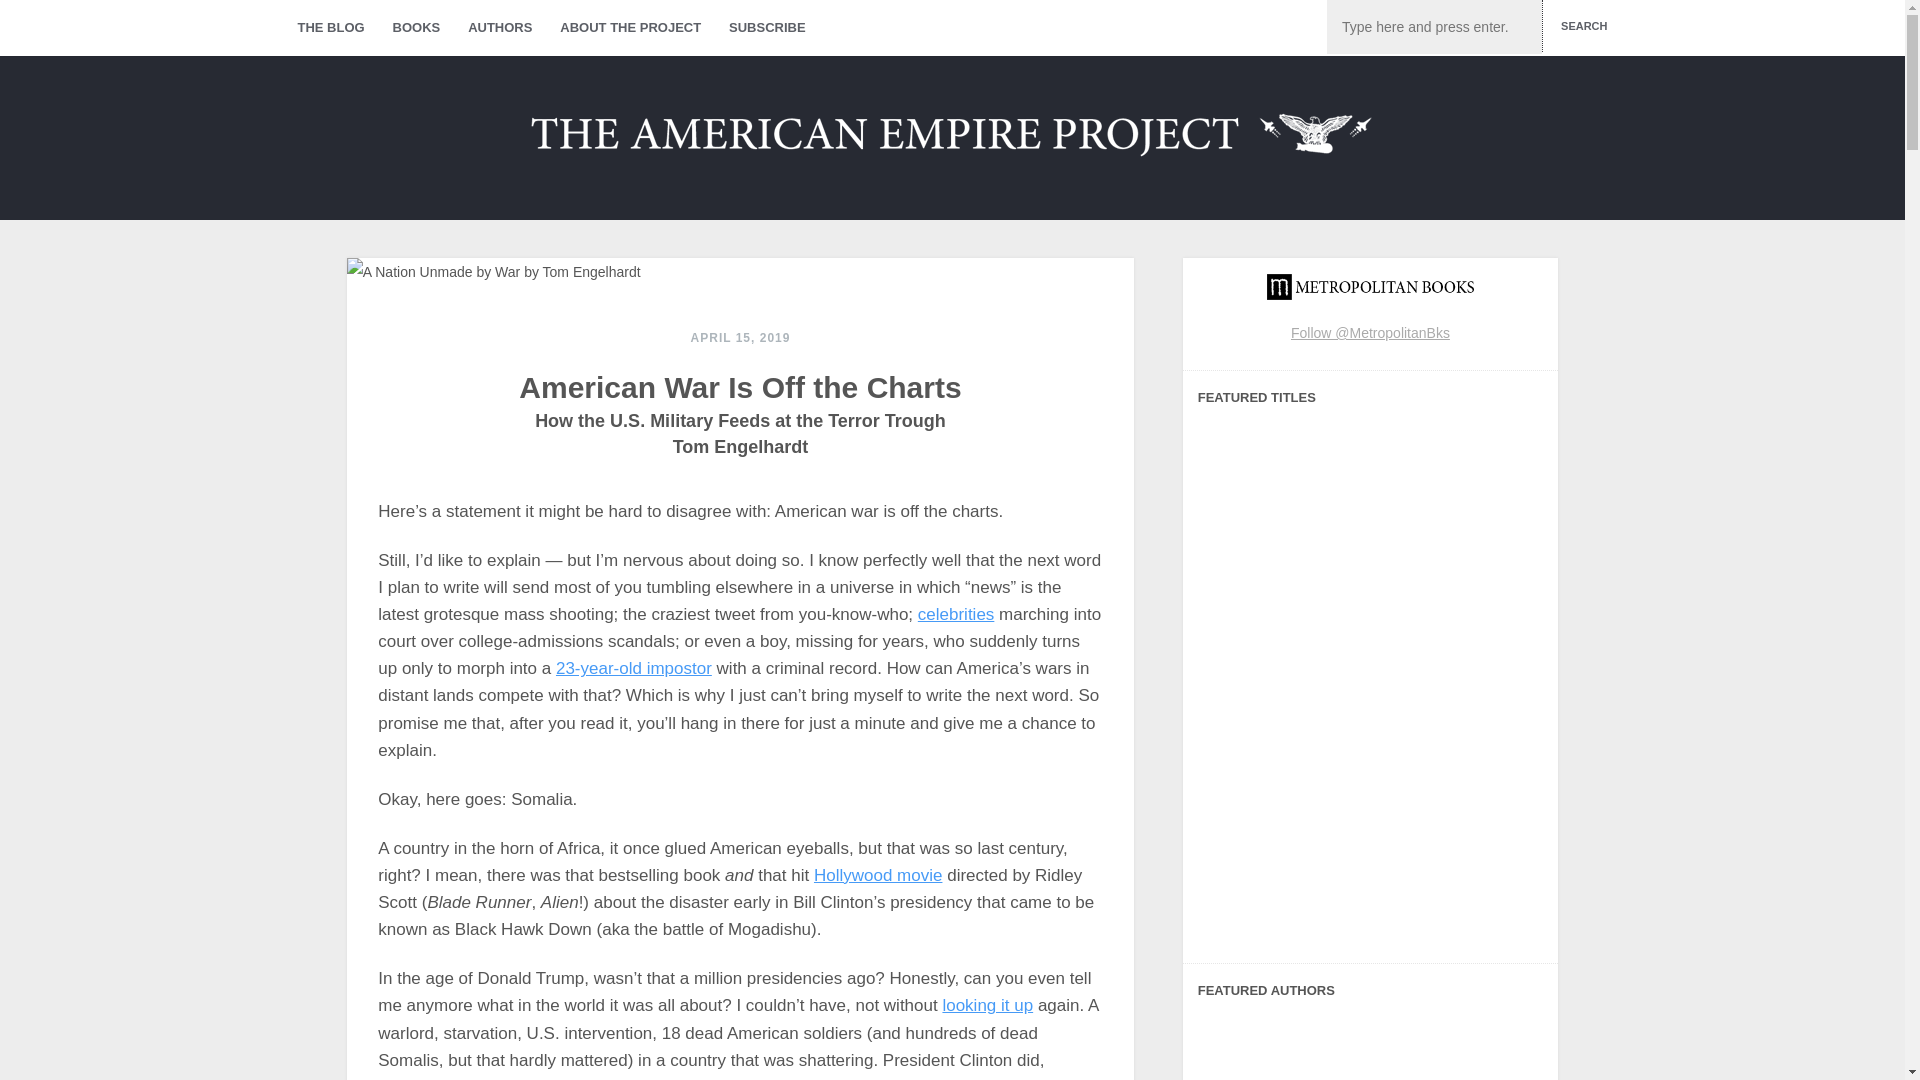 Image resolution: width=1920 pixels, height=1080 pixels. Describe the element at coordinates (766, 28) in the screenshot. I see `SUBSCRIBE` at that location.